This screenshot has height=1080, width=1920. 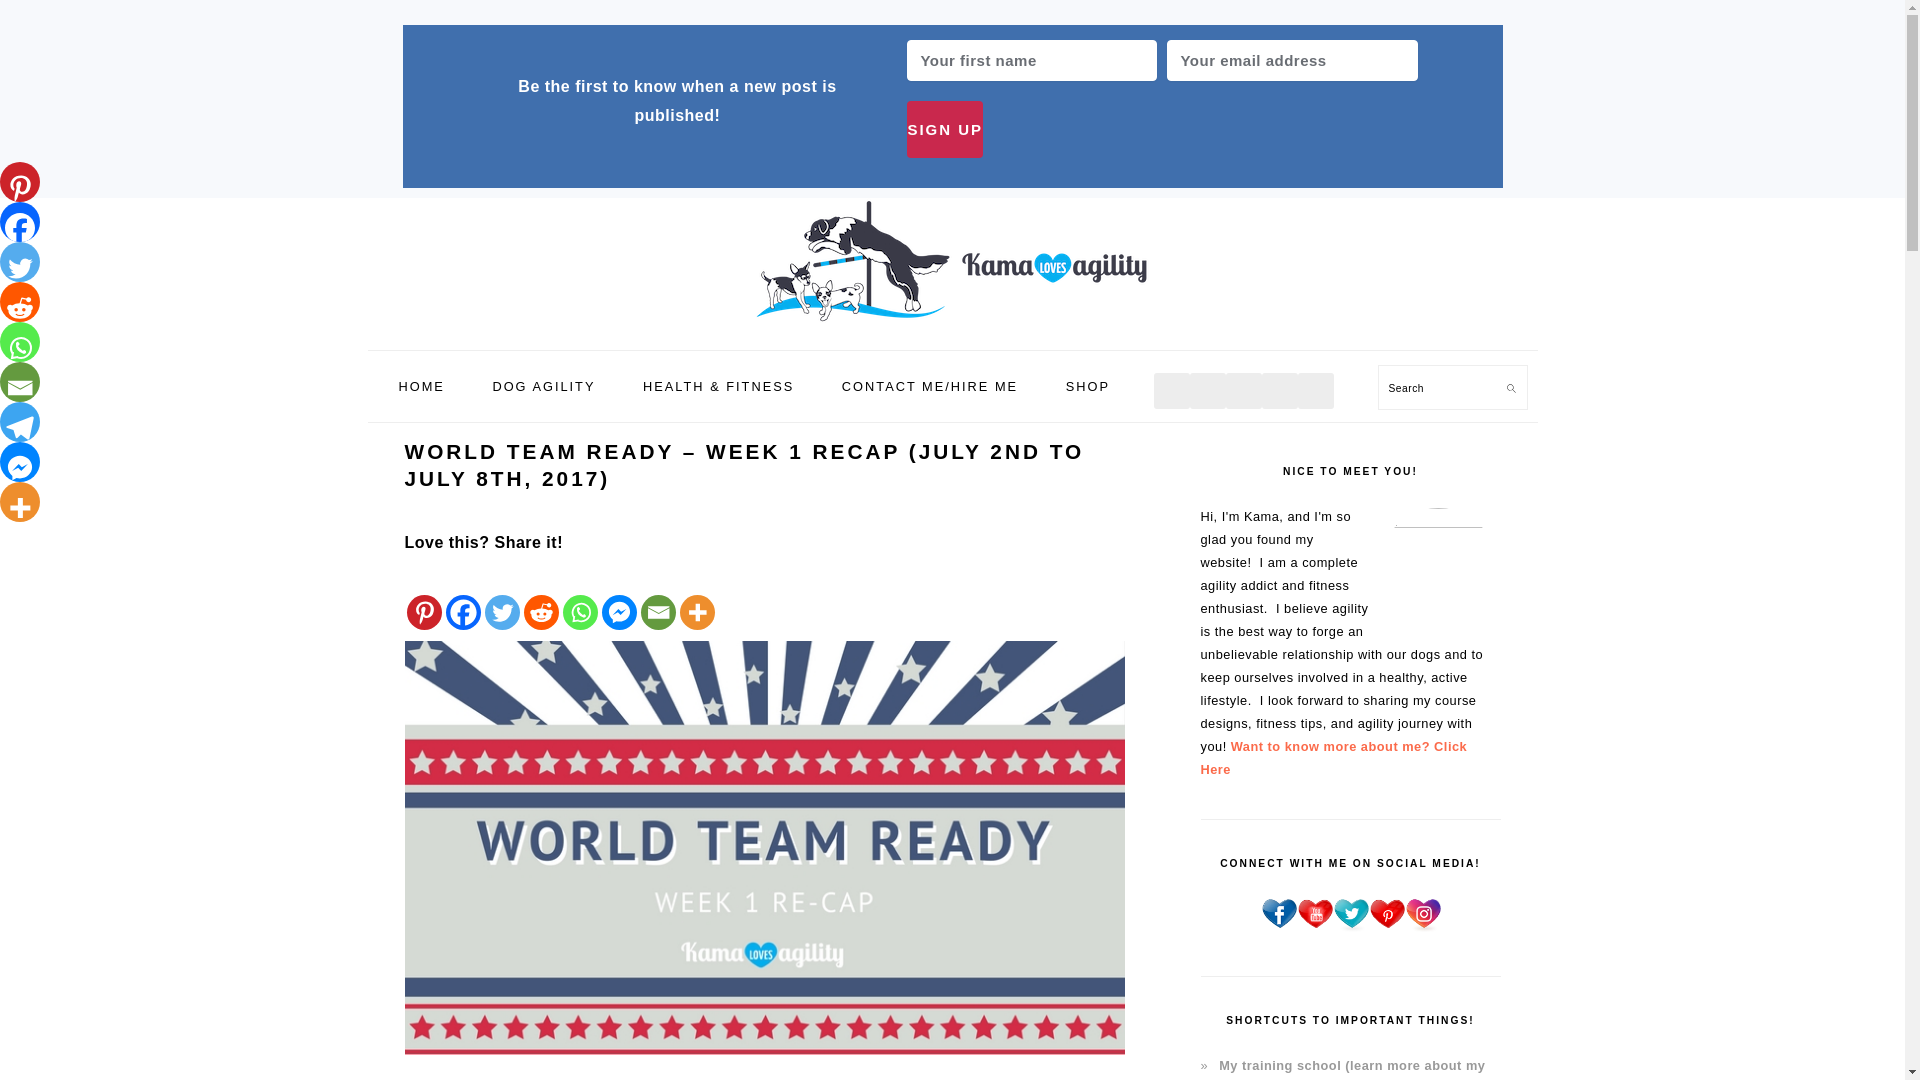 I want to click on Twitter, so click(x=20, y=261).